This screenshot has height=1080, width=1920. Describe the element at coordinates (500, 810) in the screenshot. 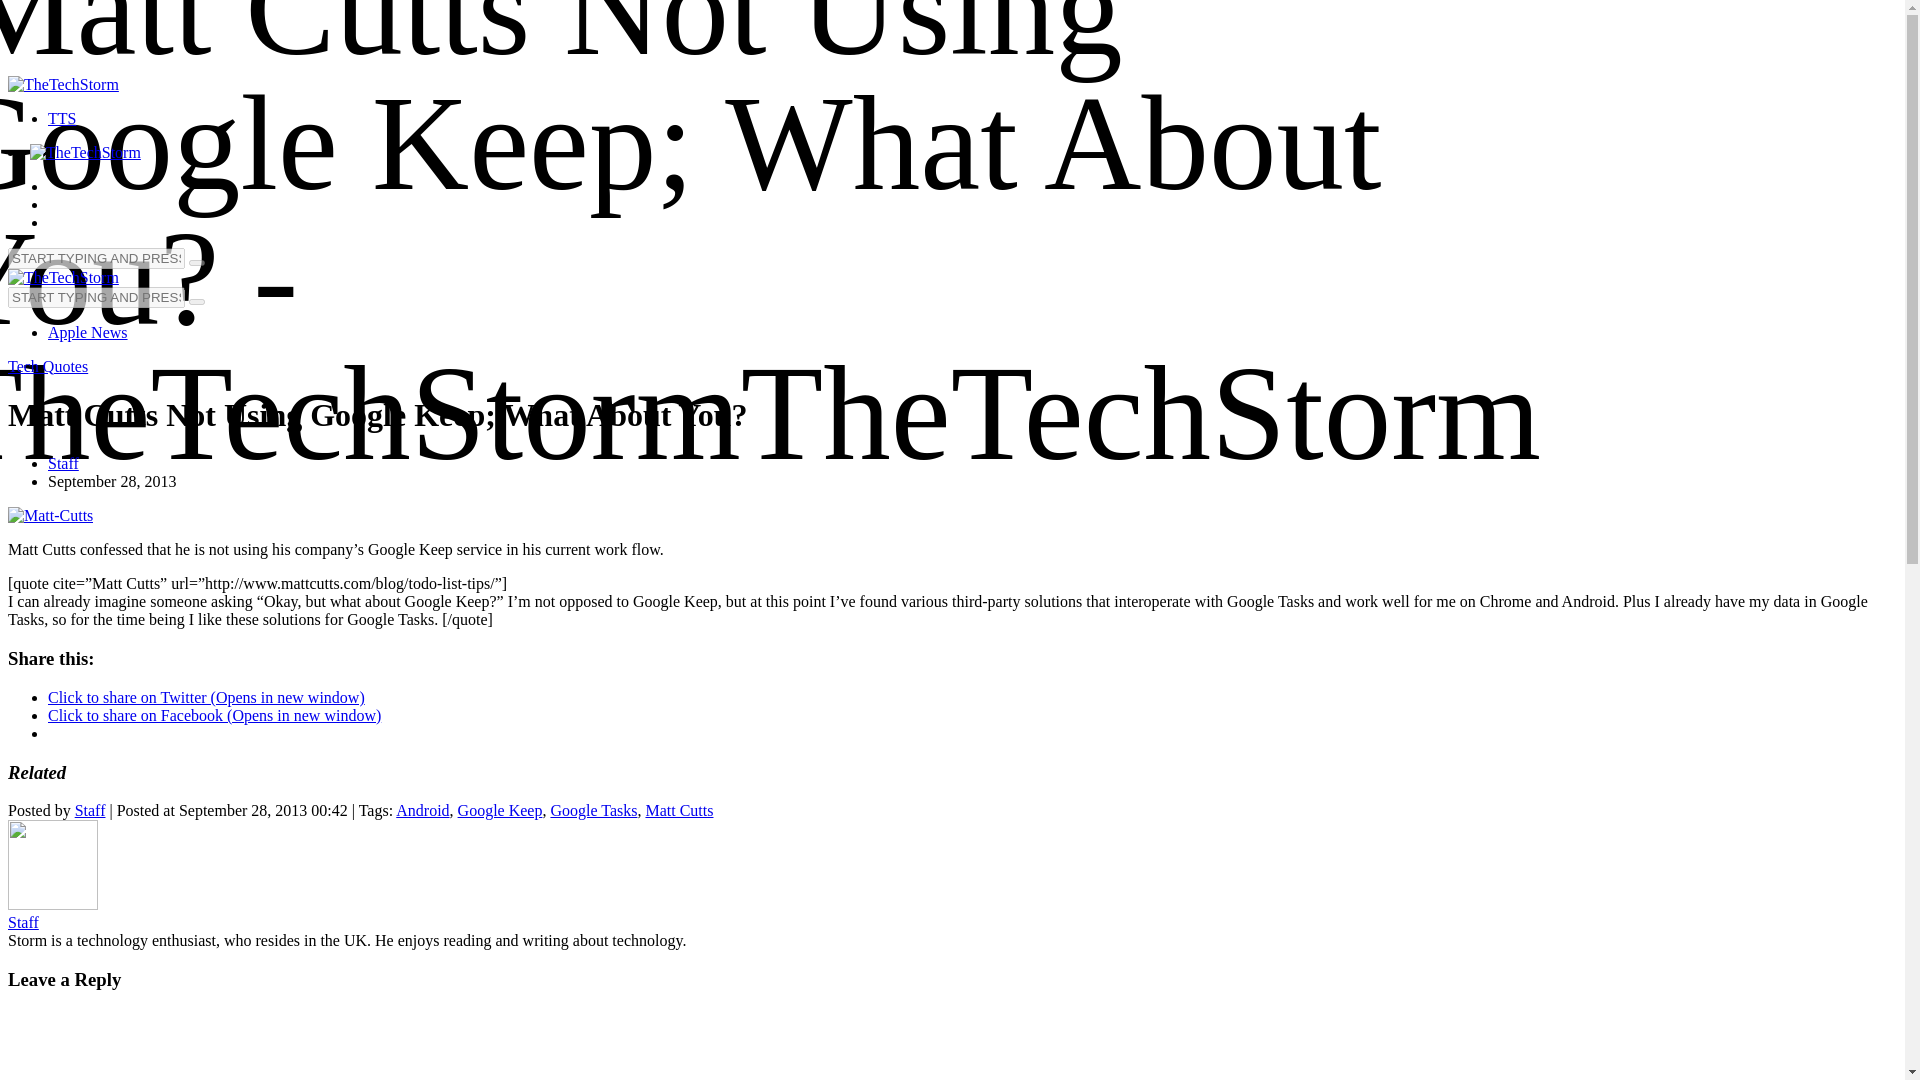

I see `Google Keep` at that location.